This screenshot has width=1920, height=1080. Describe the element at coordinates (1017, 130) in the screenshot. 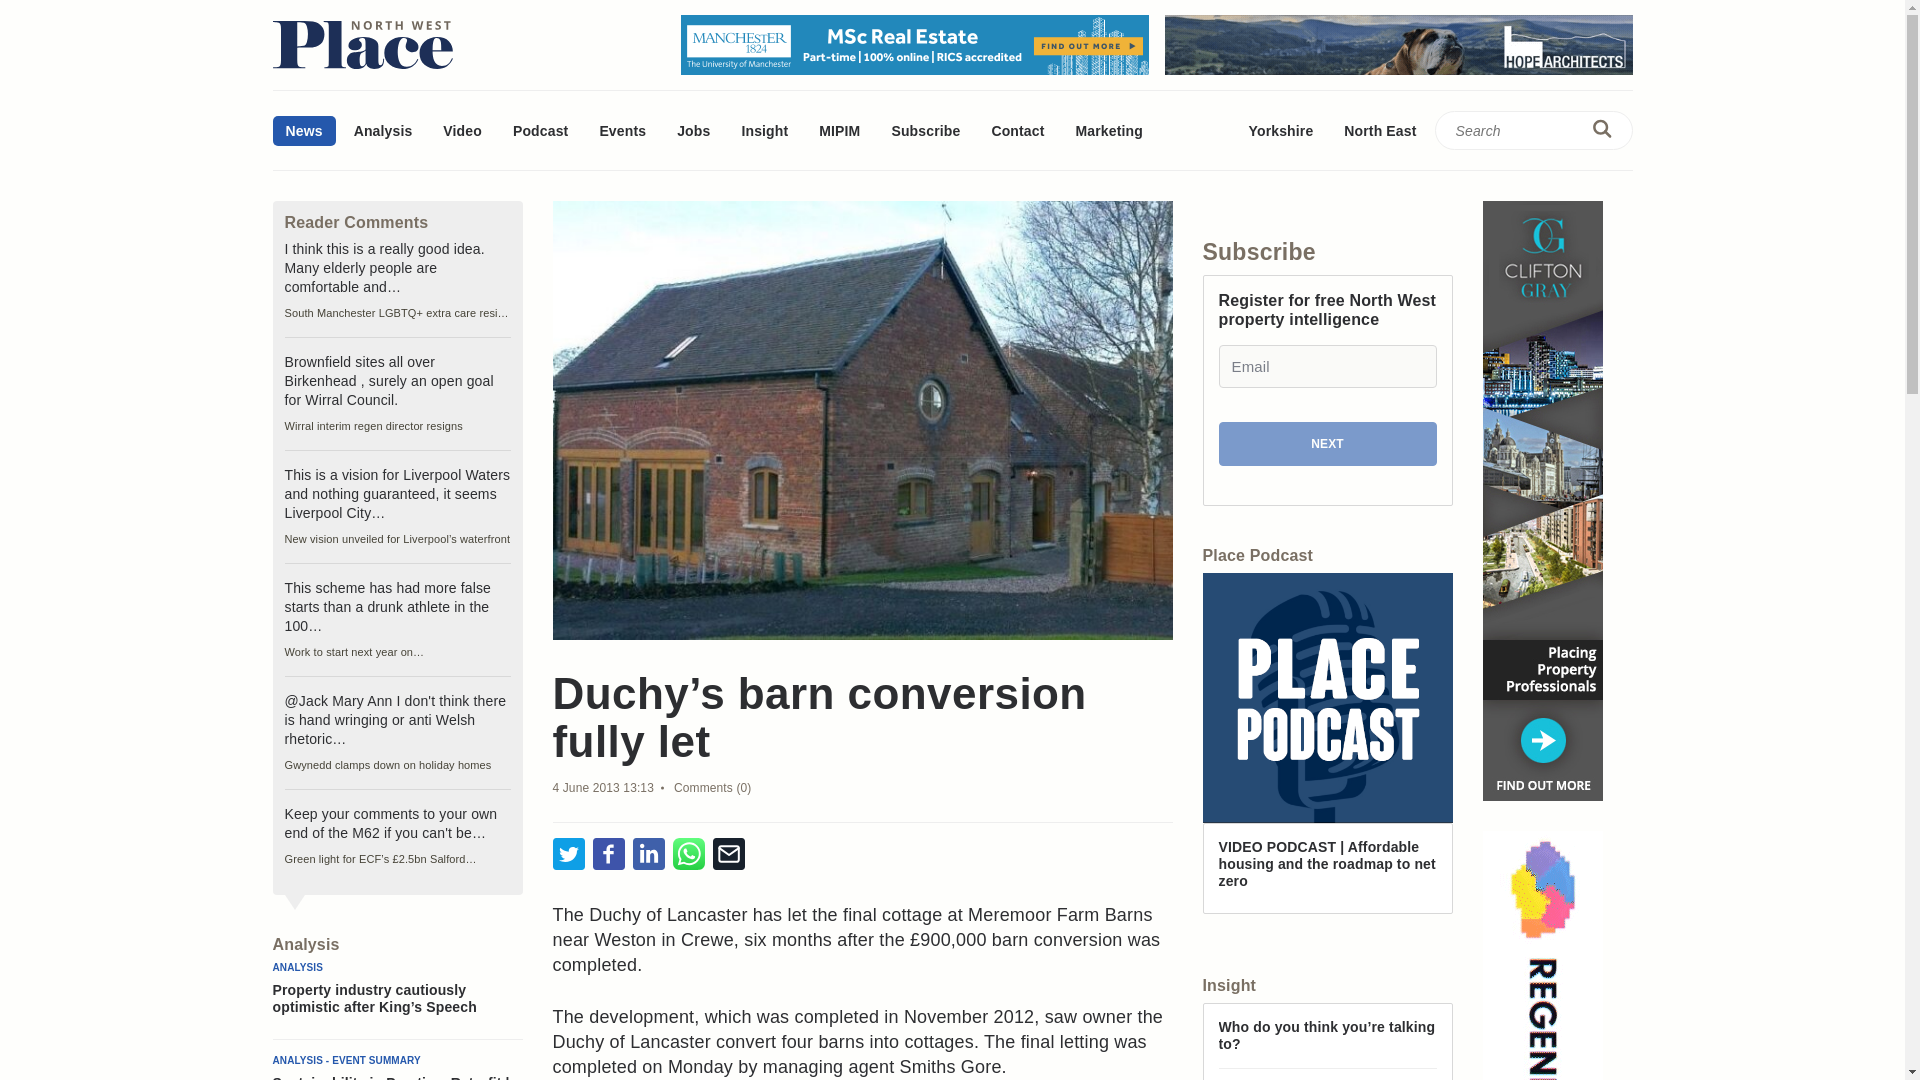

I see `Contact` at that location.